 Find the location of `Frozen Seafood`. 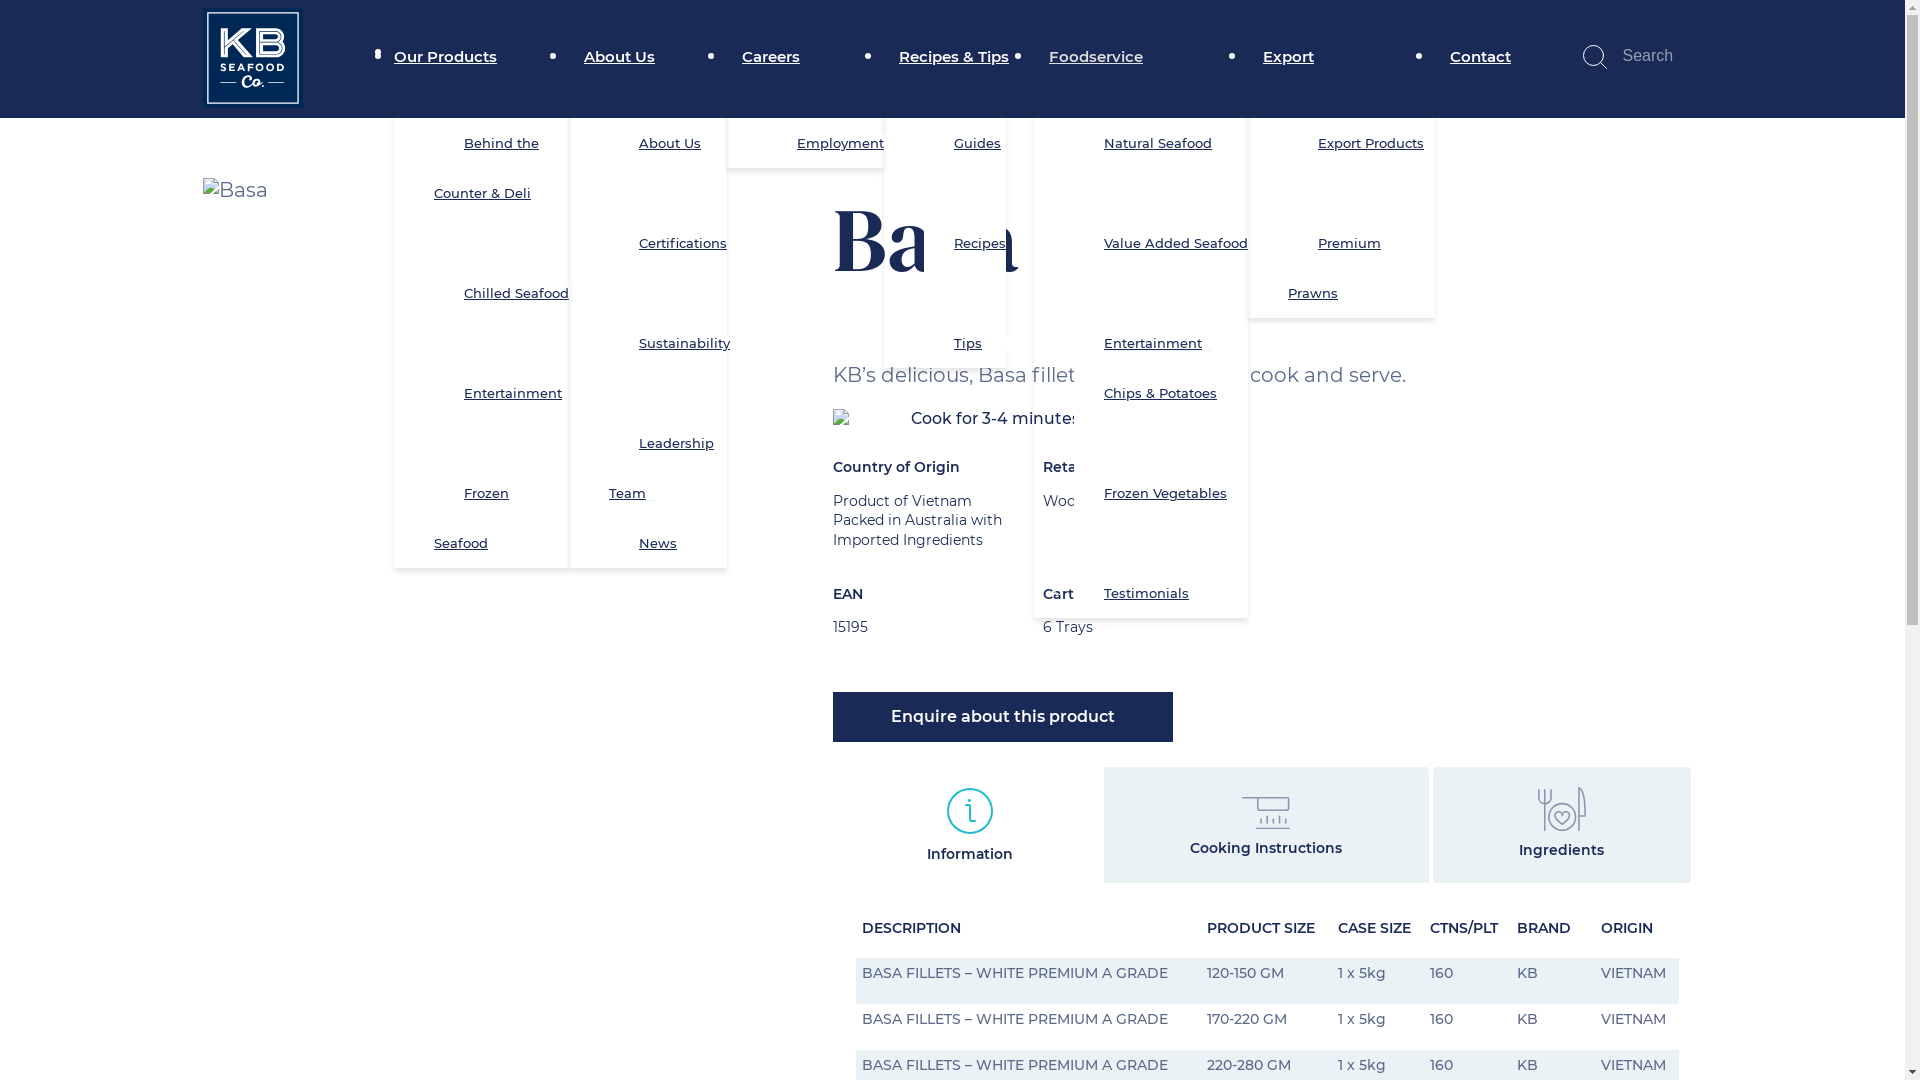

Frozen Seafood is located at coordinates (481, 518).